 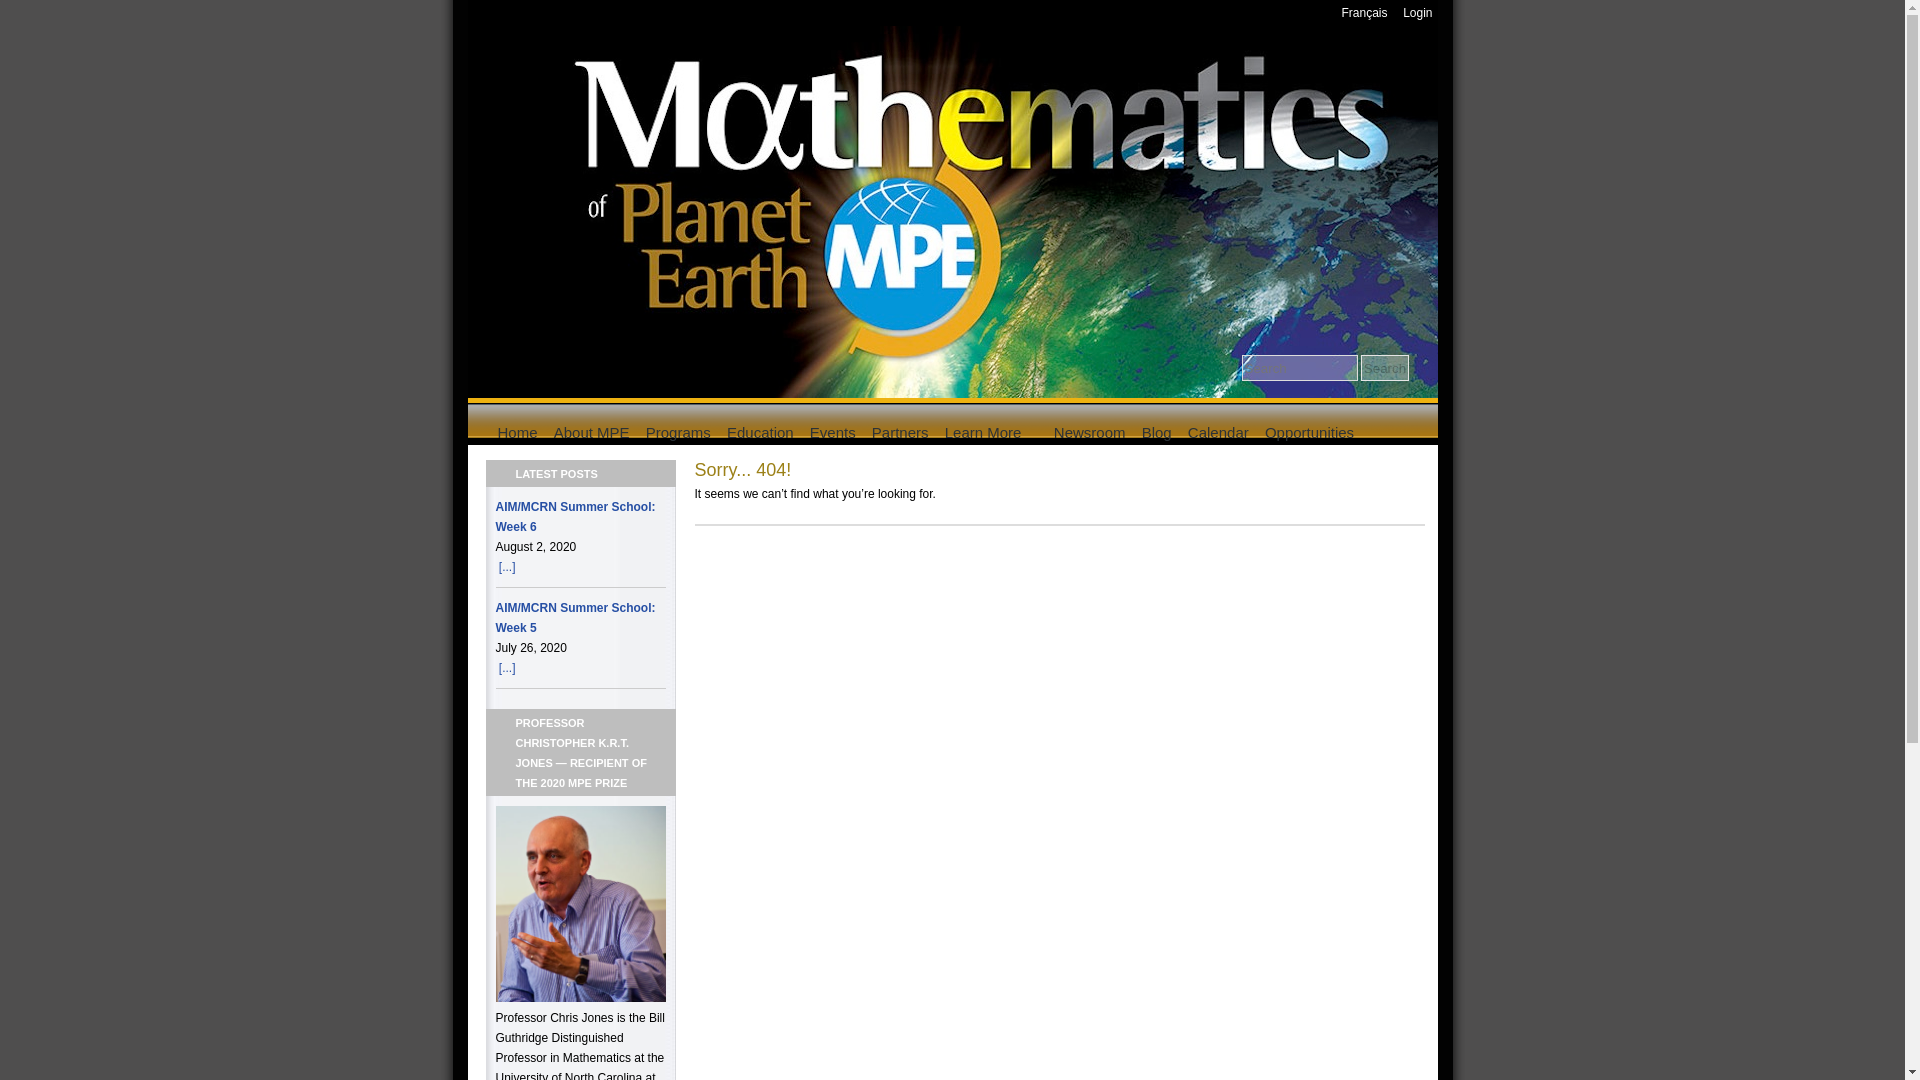 I want to click on Education, so click(x=760, y=432).